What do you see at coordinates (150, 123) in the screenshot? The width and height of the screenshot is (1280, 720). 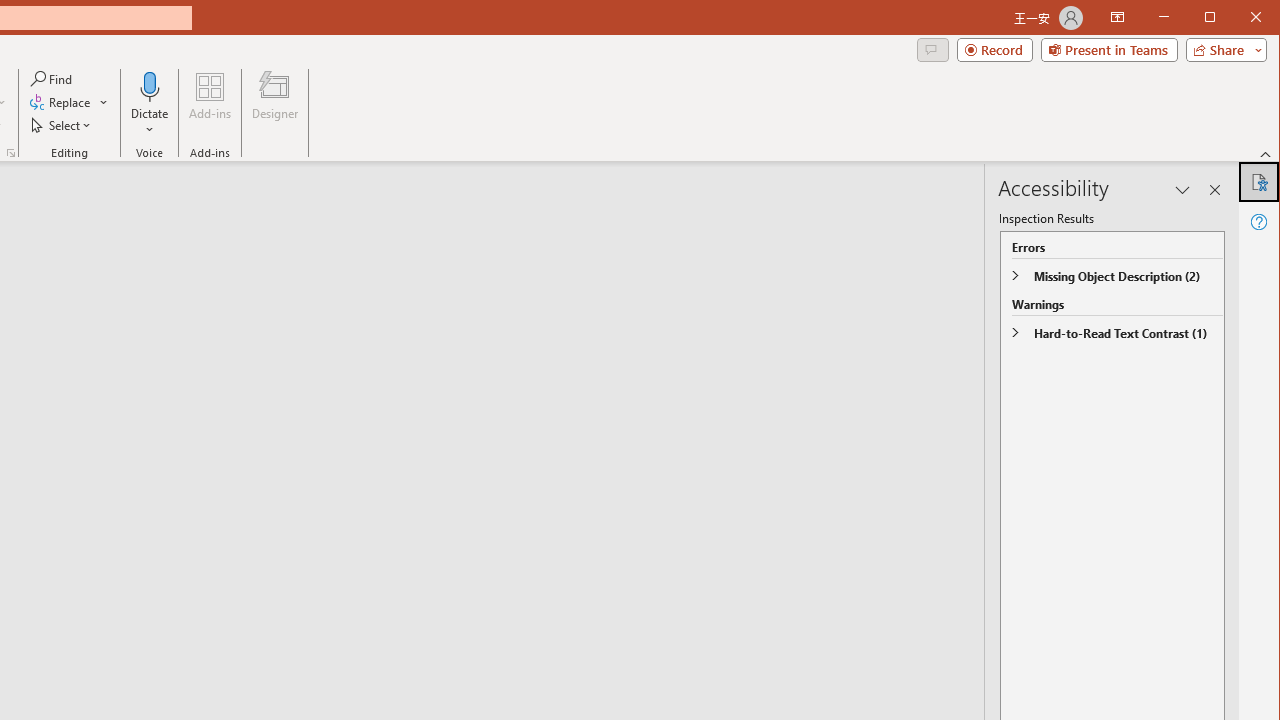 I see `More Options` at bounding box center [150, 123].